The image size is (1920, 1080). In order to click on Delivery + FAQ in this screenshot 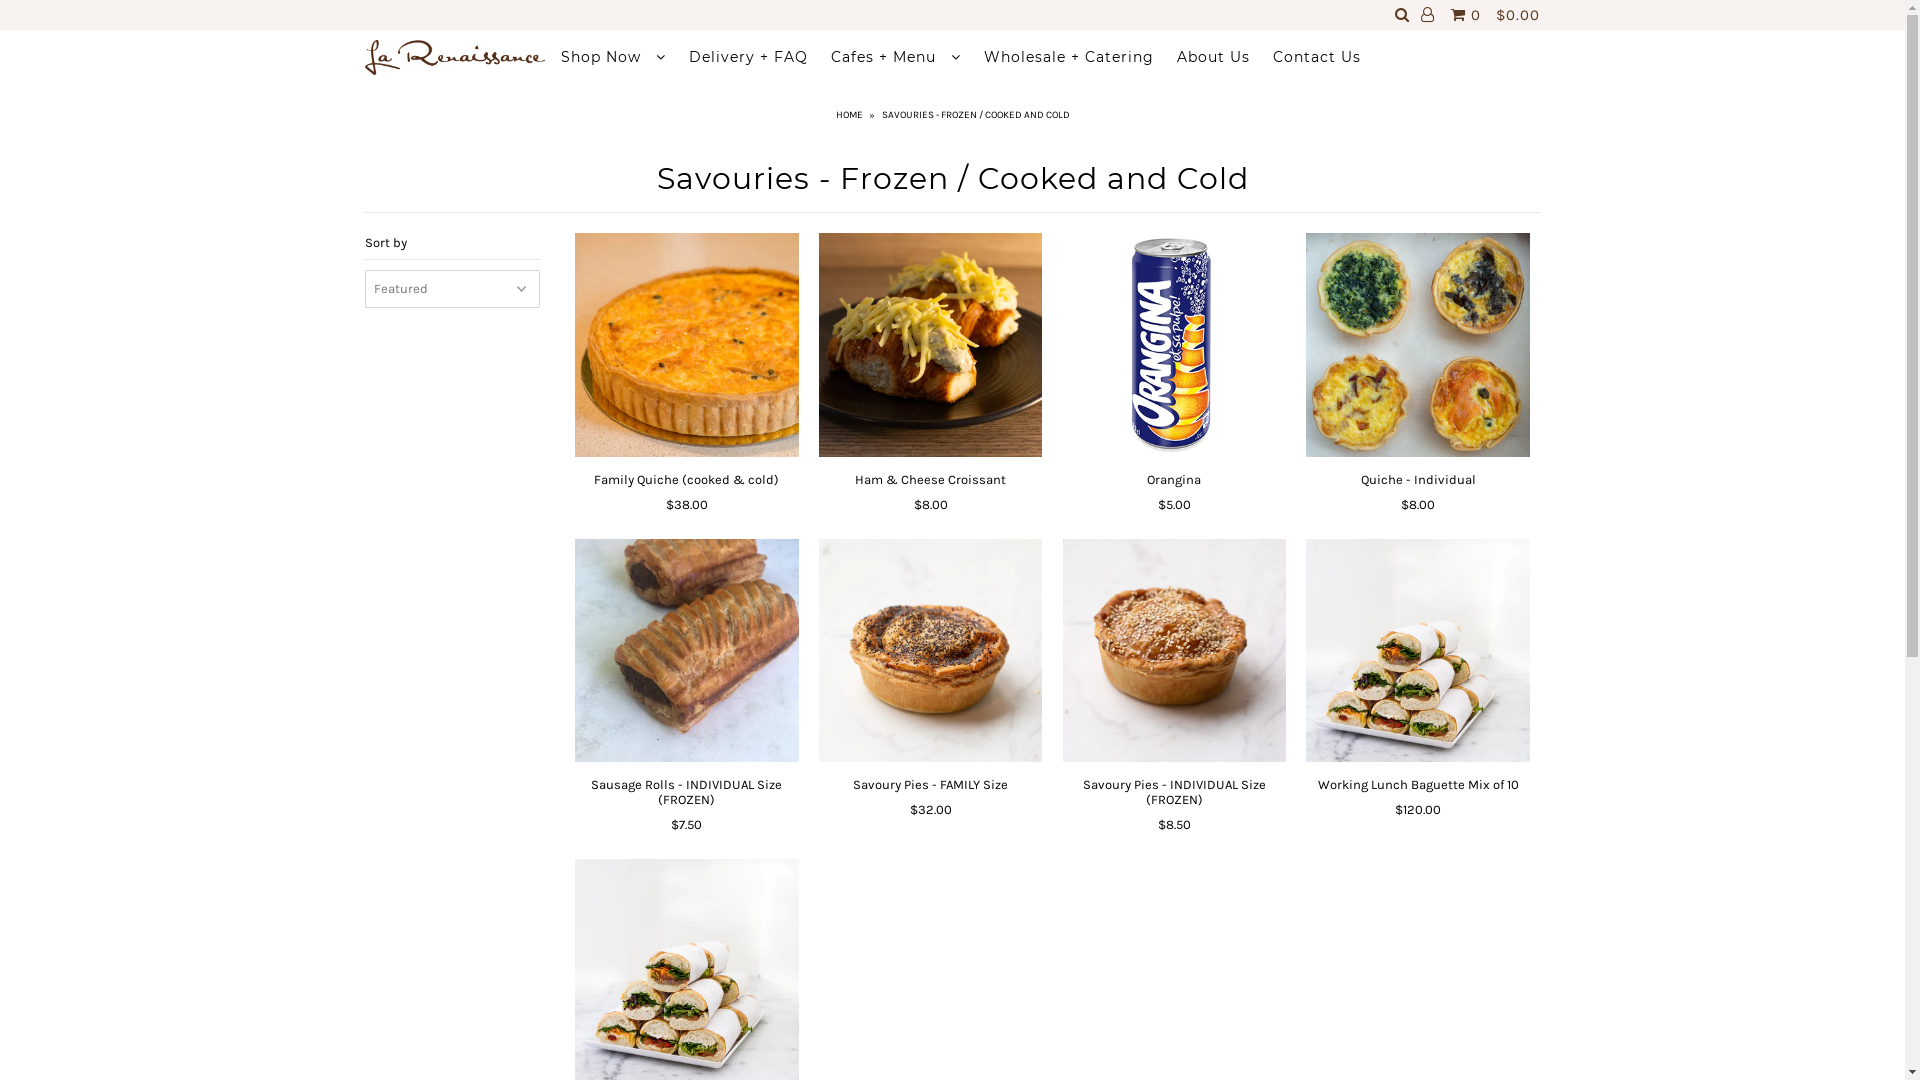, I will do `click(748, 57)`.